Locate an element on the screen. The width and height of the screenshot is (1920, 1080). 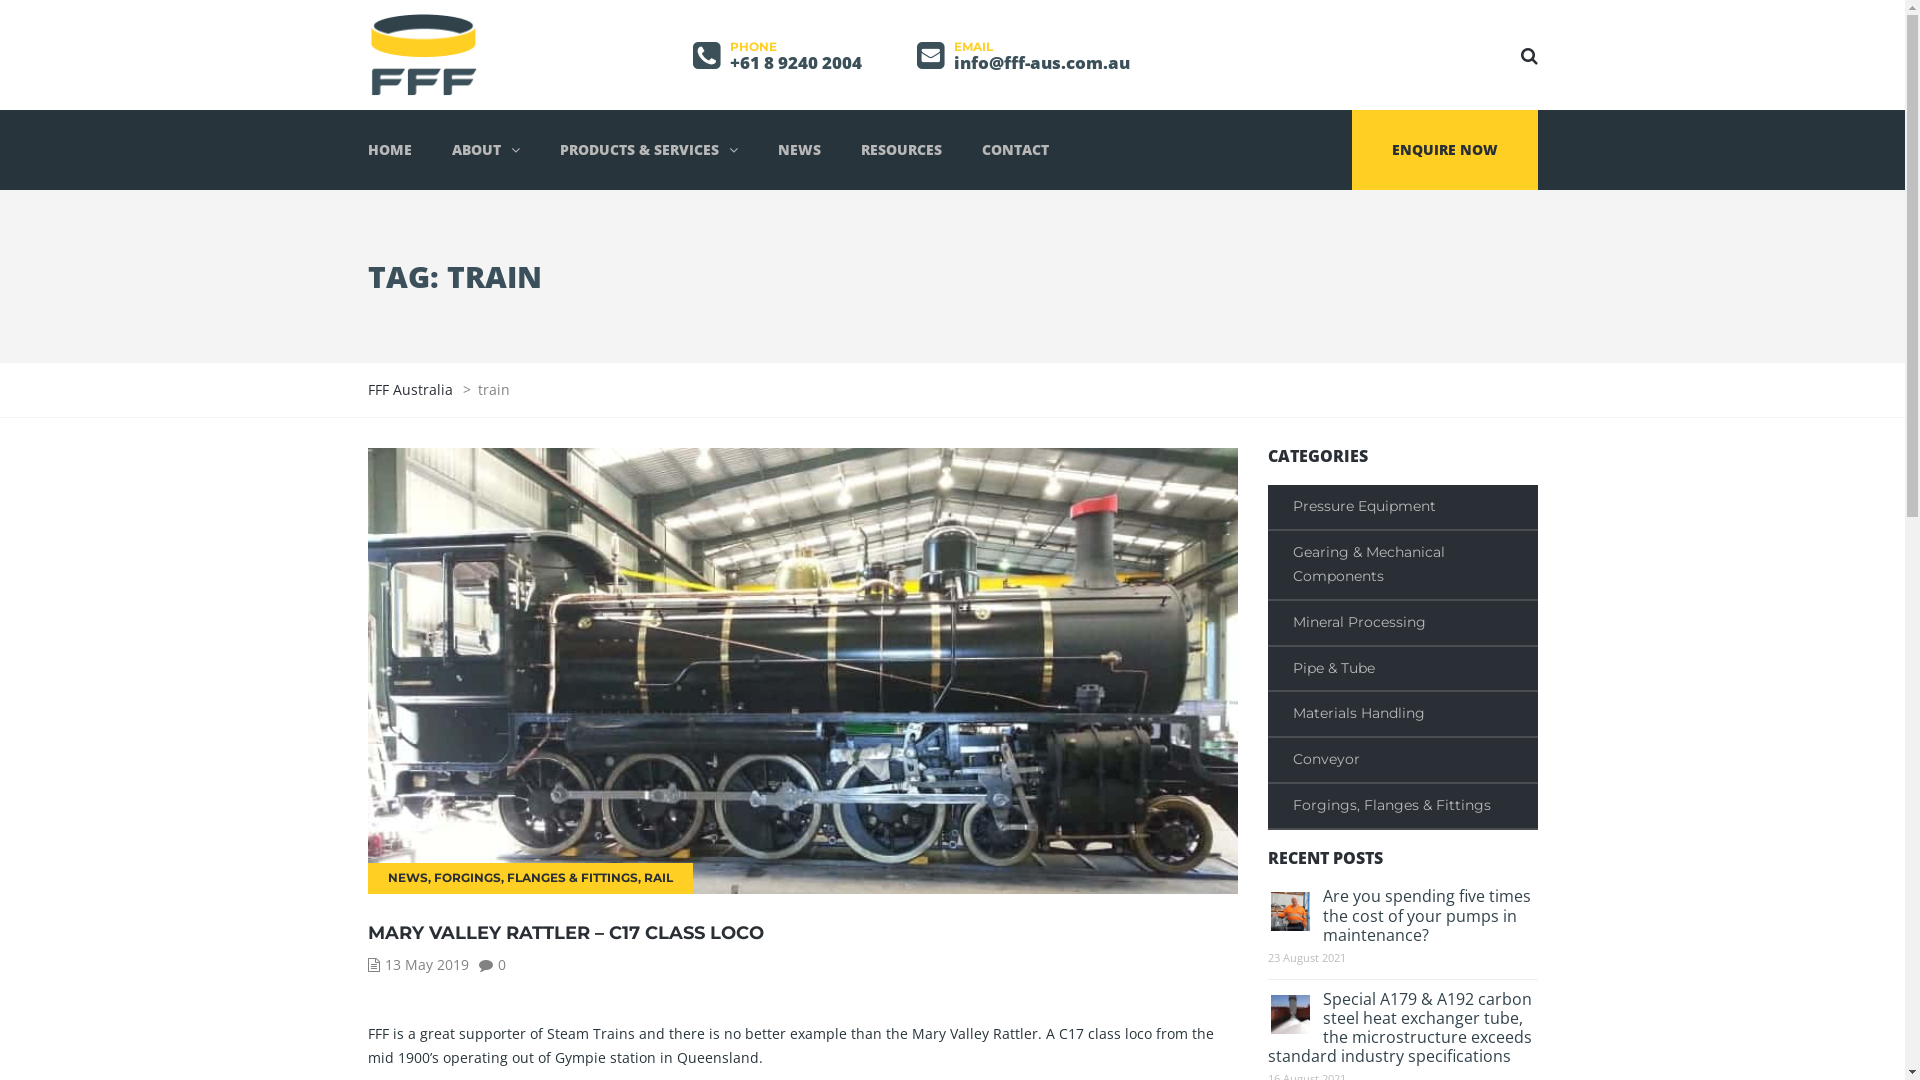
Forgings, Flanges & Fittings is located at coordinates (1403, 807).